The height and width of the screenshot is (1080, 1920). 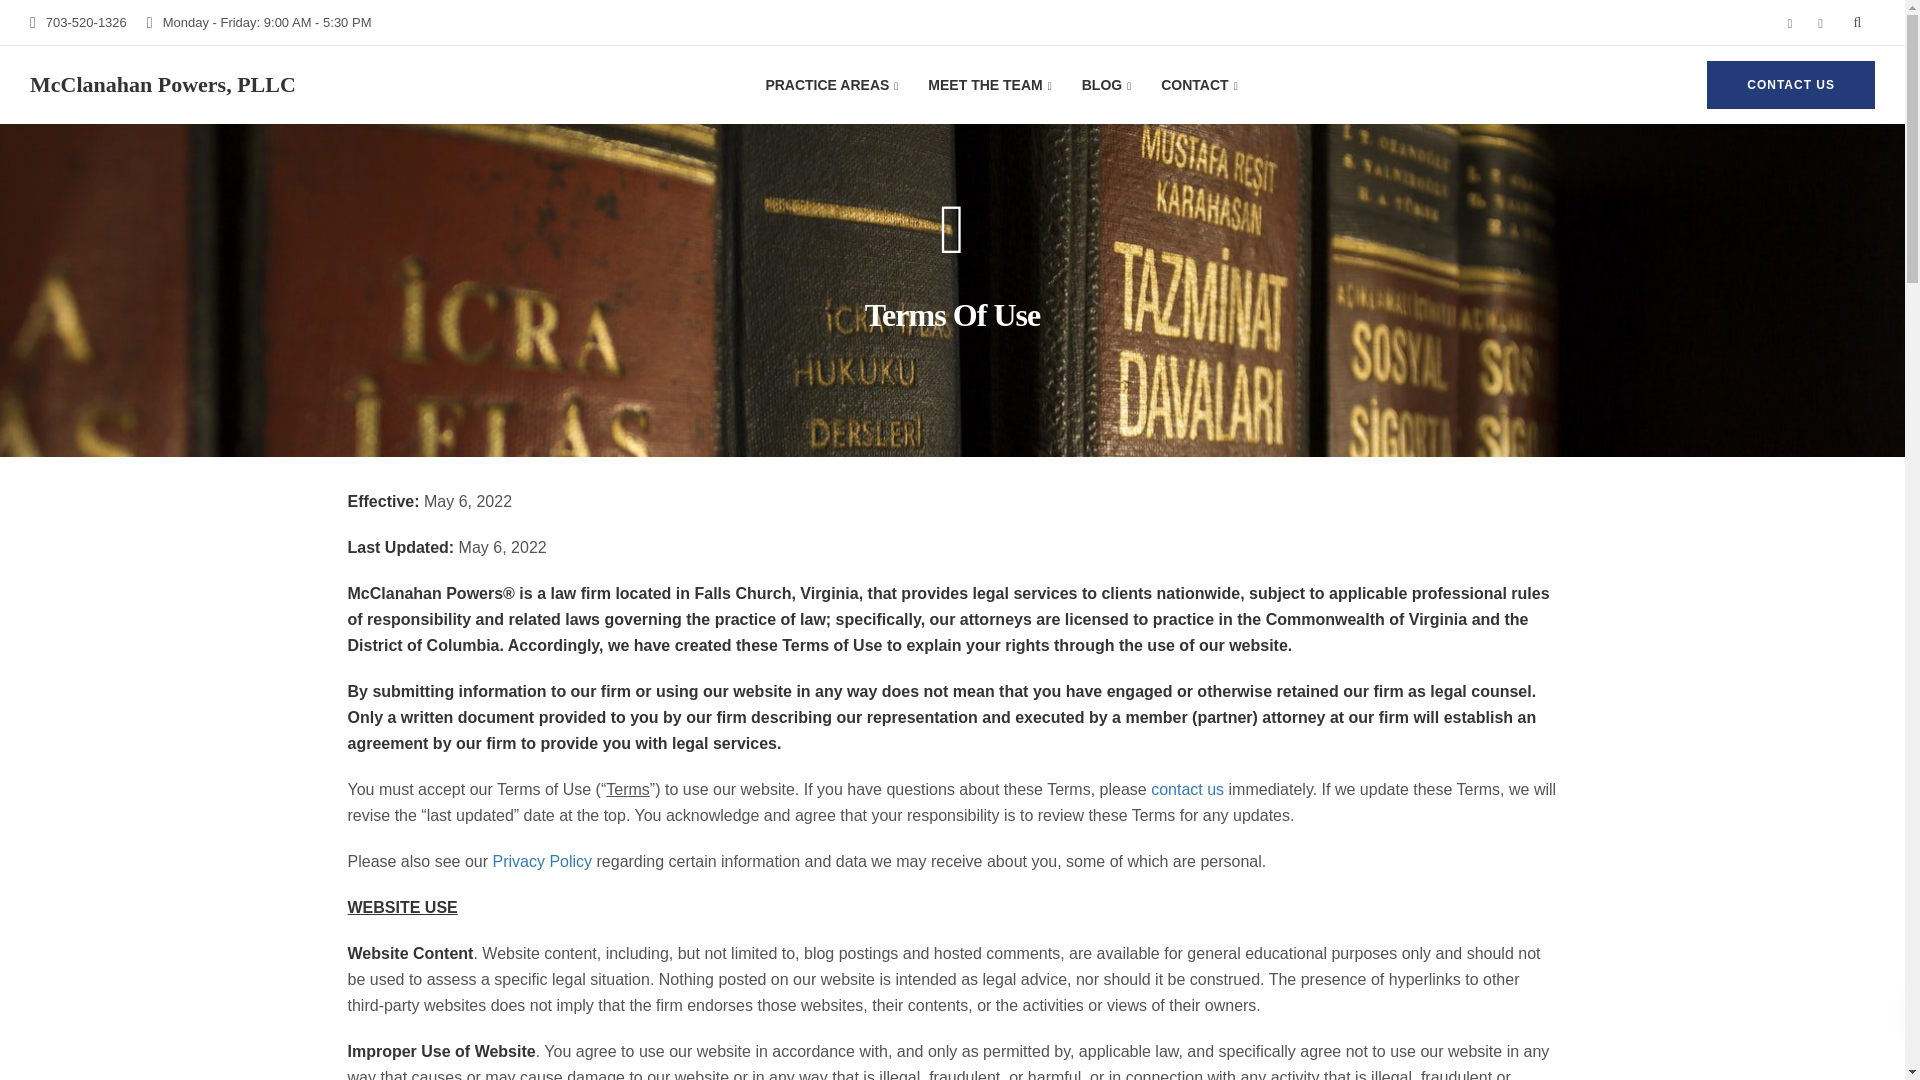 What do you see at coordinates (832, 85) in the screenshot?
I see `PRACTICE AREAS` at bounding box center [832, 85].